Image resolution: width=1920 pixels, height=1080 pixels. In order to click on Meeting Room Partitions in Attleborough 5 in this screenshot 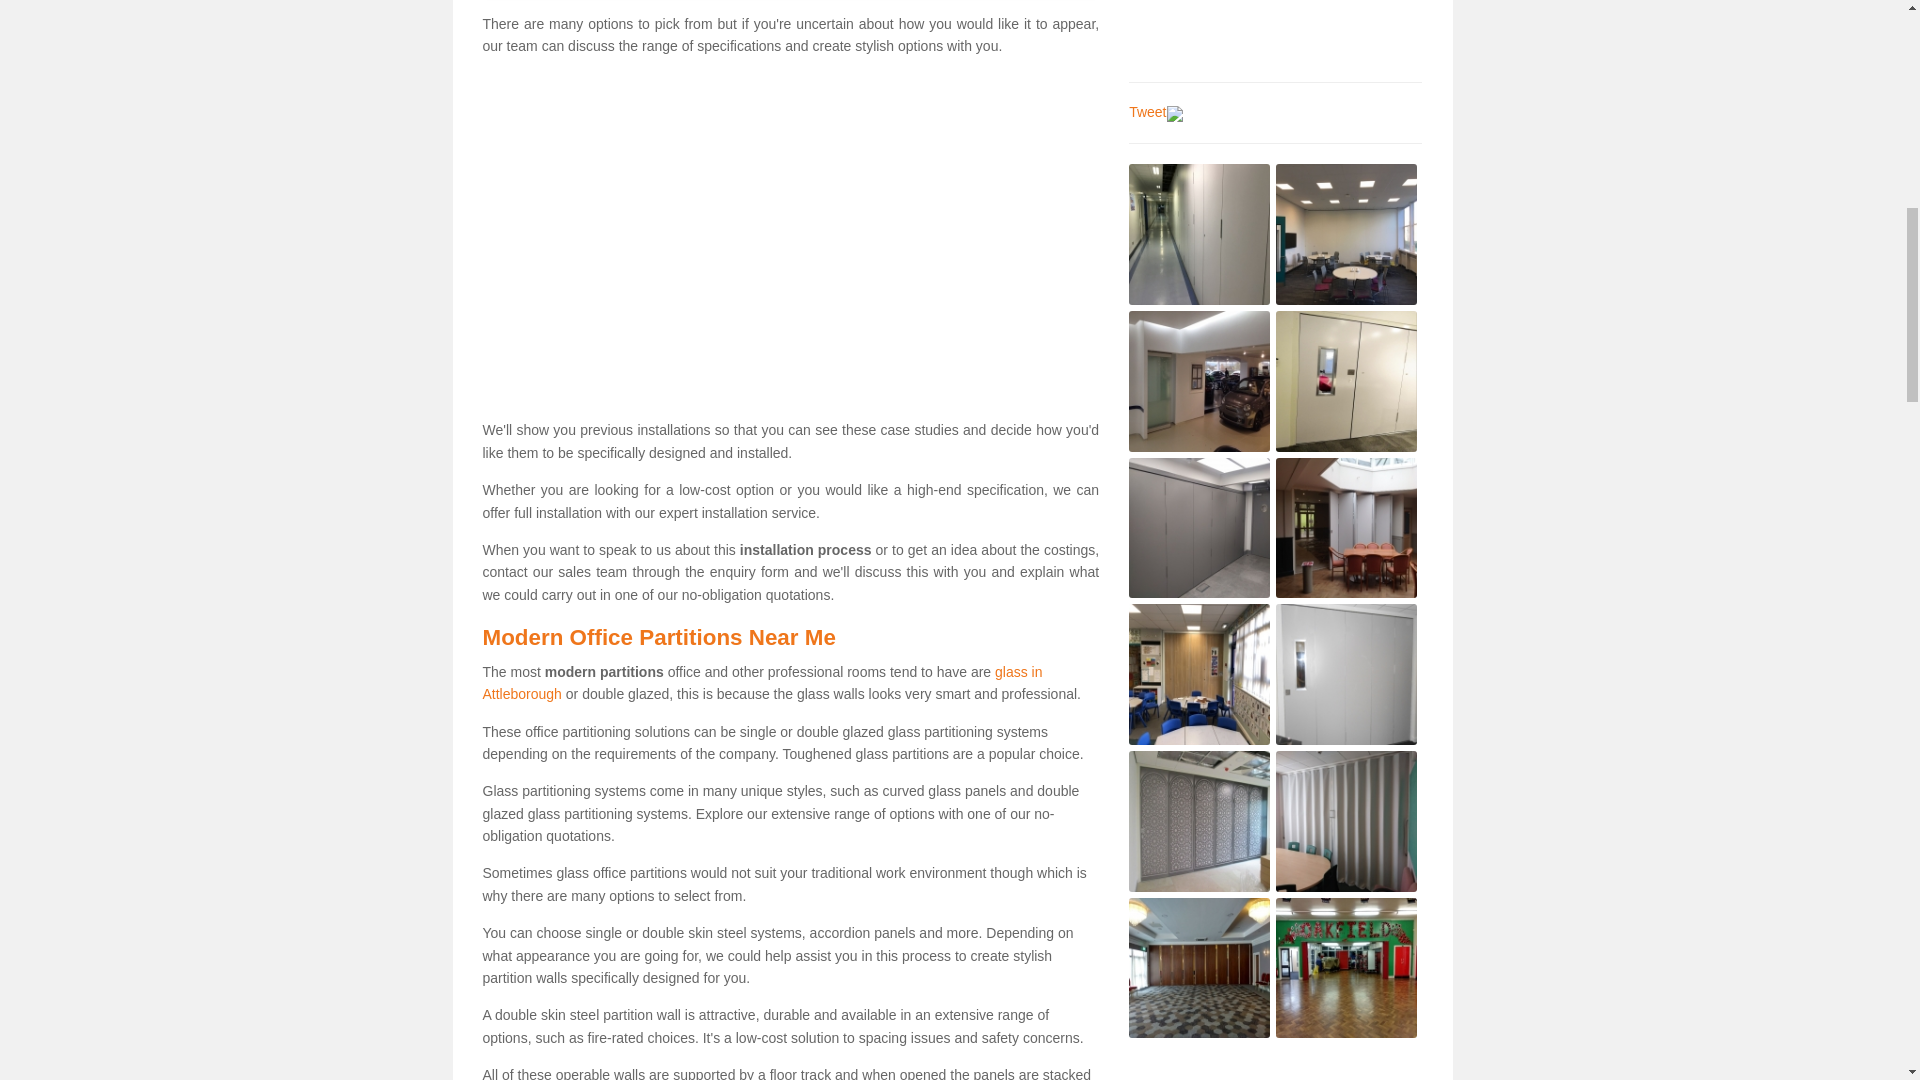, I will do `click(1198, 528)`.